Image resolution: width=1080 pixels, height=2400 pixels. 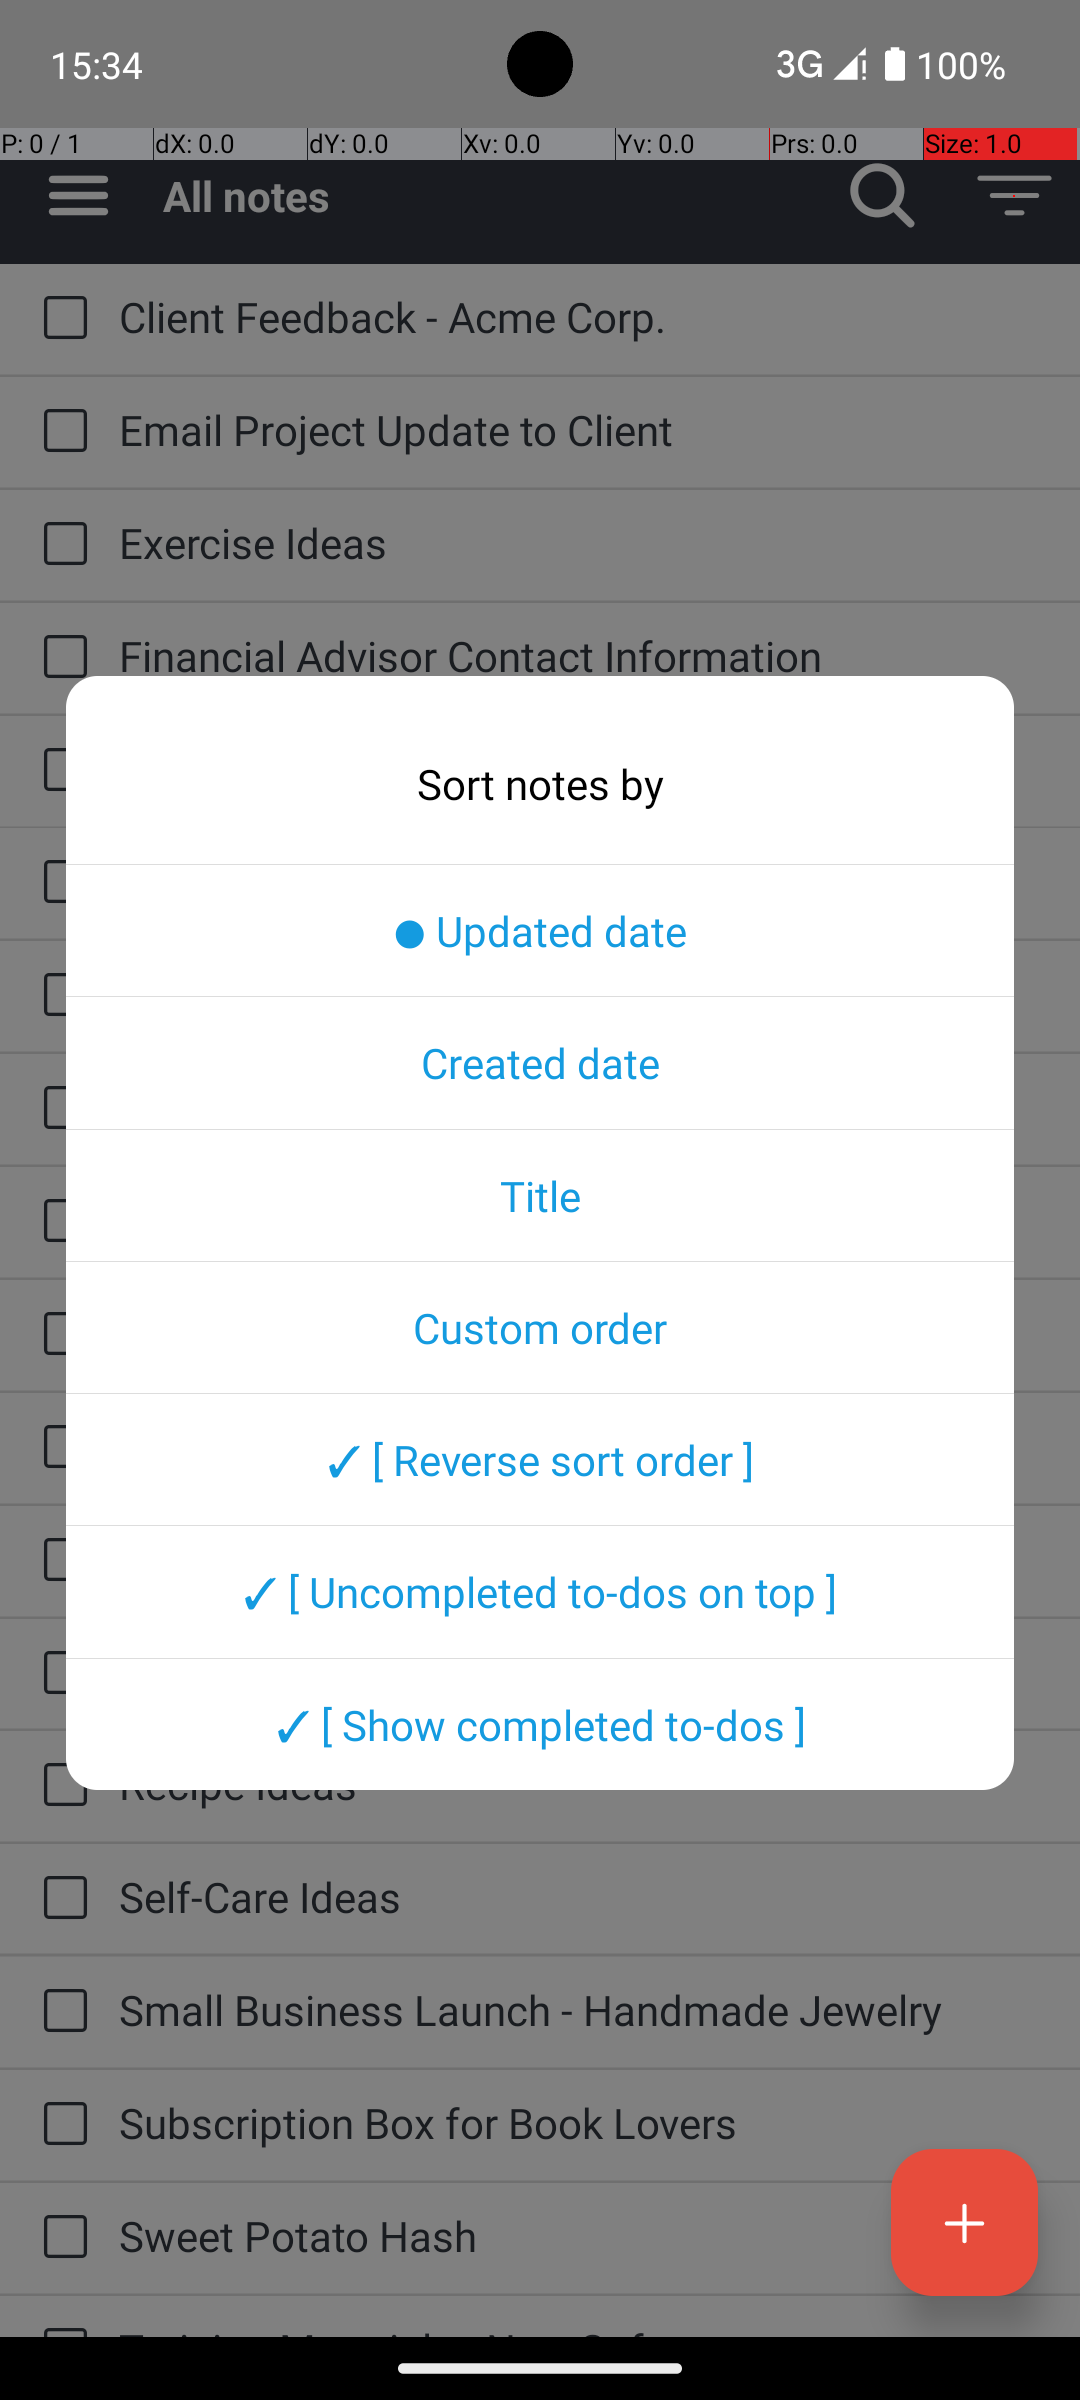 What do you see at coordinates (580, 1332) in the screenshot?
I see `Meeting Agenda` at bounding box center [580, 1332].